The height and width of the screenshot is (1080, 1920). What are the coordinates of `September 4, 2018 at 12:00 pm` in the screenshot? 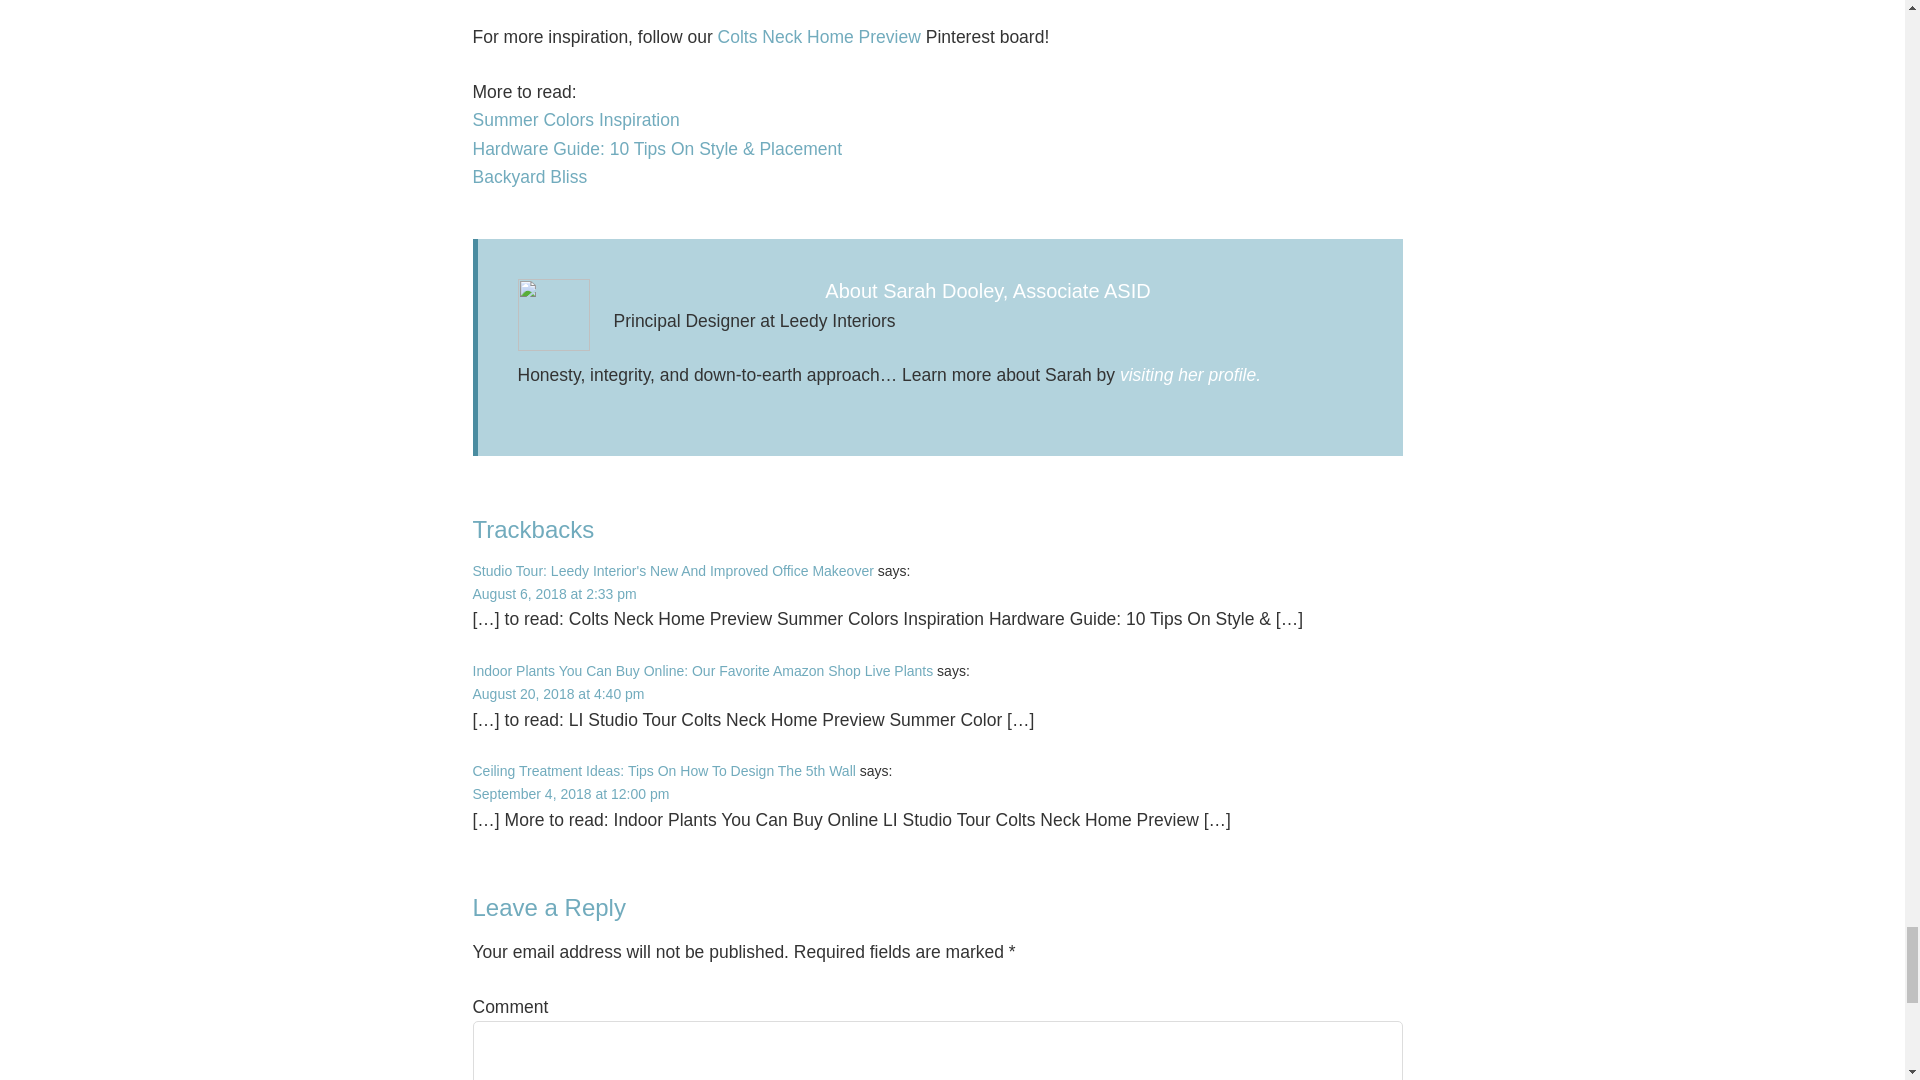 It's located at (570, 794).